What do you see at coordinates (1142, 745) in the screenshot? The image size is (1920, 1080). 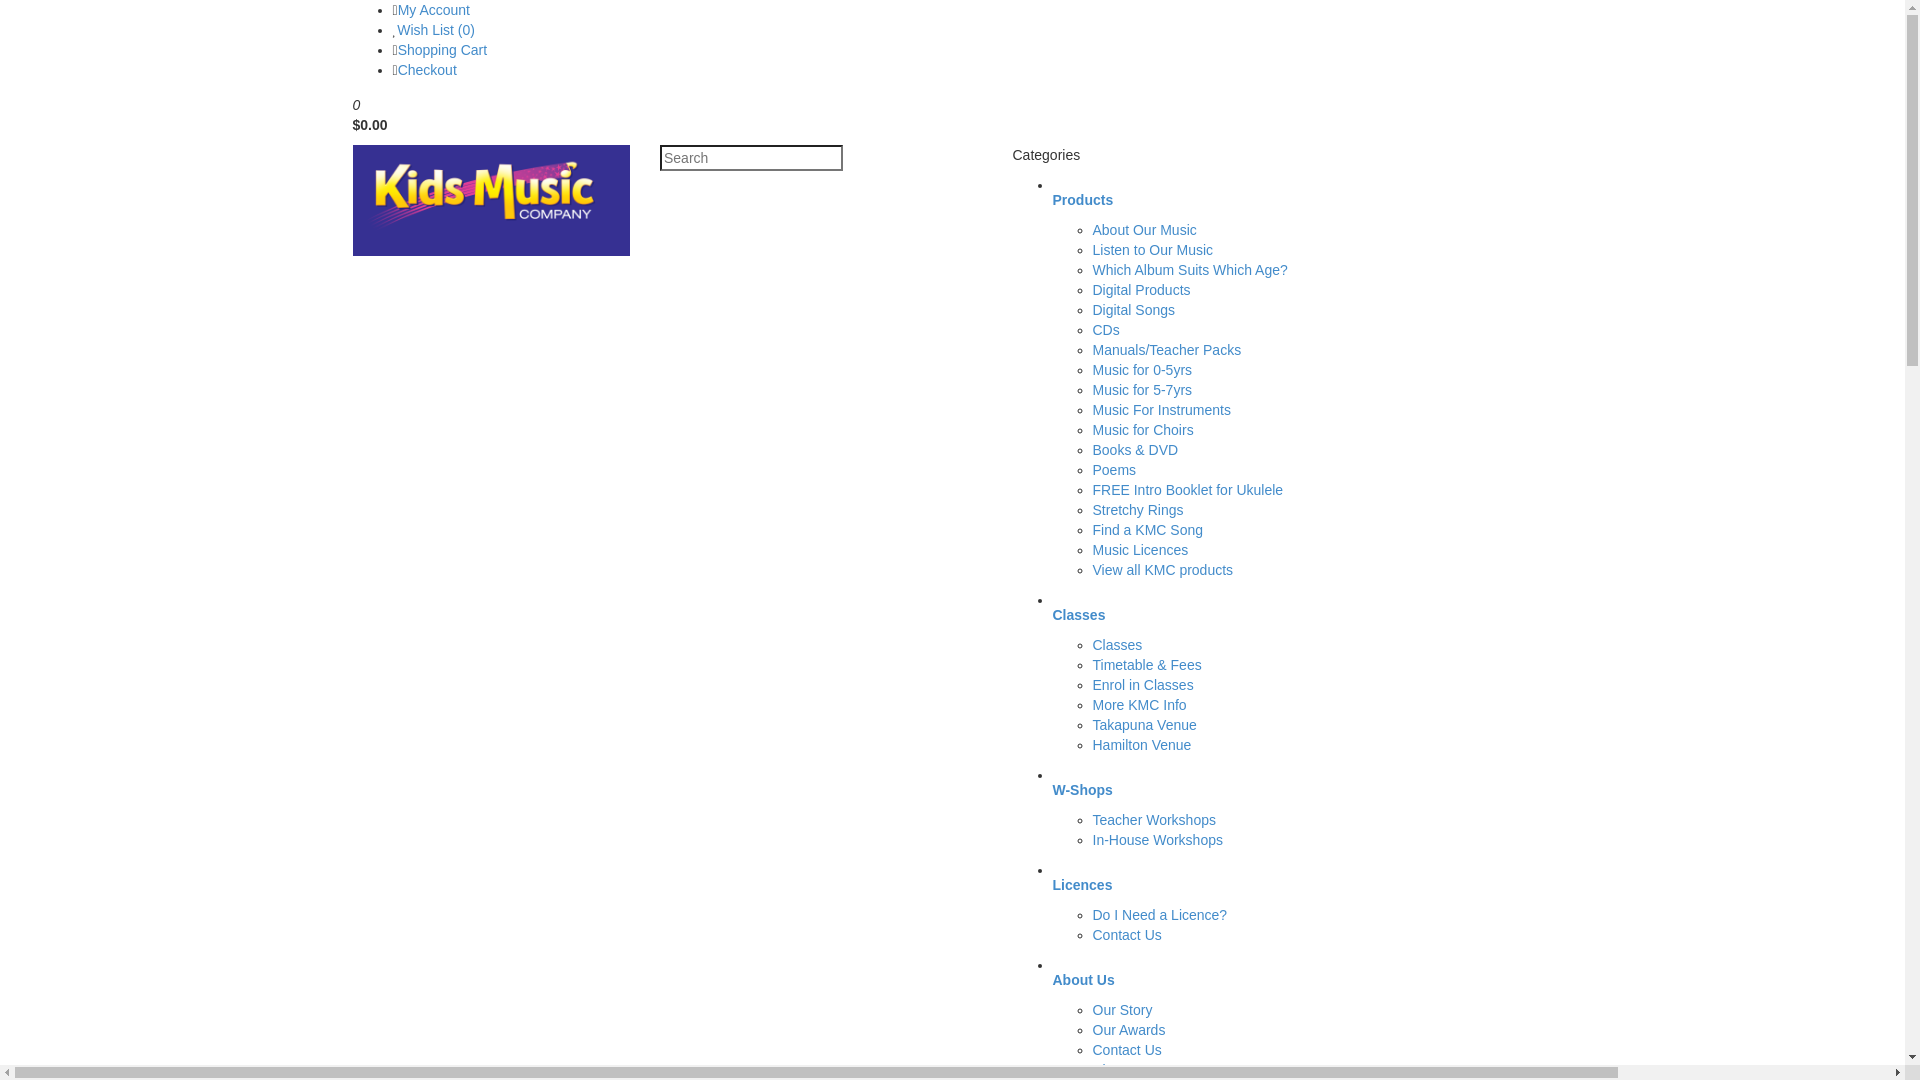 I see `Hamilton Venue` at bounding box center [1142, 745].